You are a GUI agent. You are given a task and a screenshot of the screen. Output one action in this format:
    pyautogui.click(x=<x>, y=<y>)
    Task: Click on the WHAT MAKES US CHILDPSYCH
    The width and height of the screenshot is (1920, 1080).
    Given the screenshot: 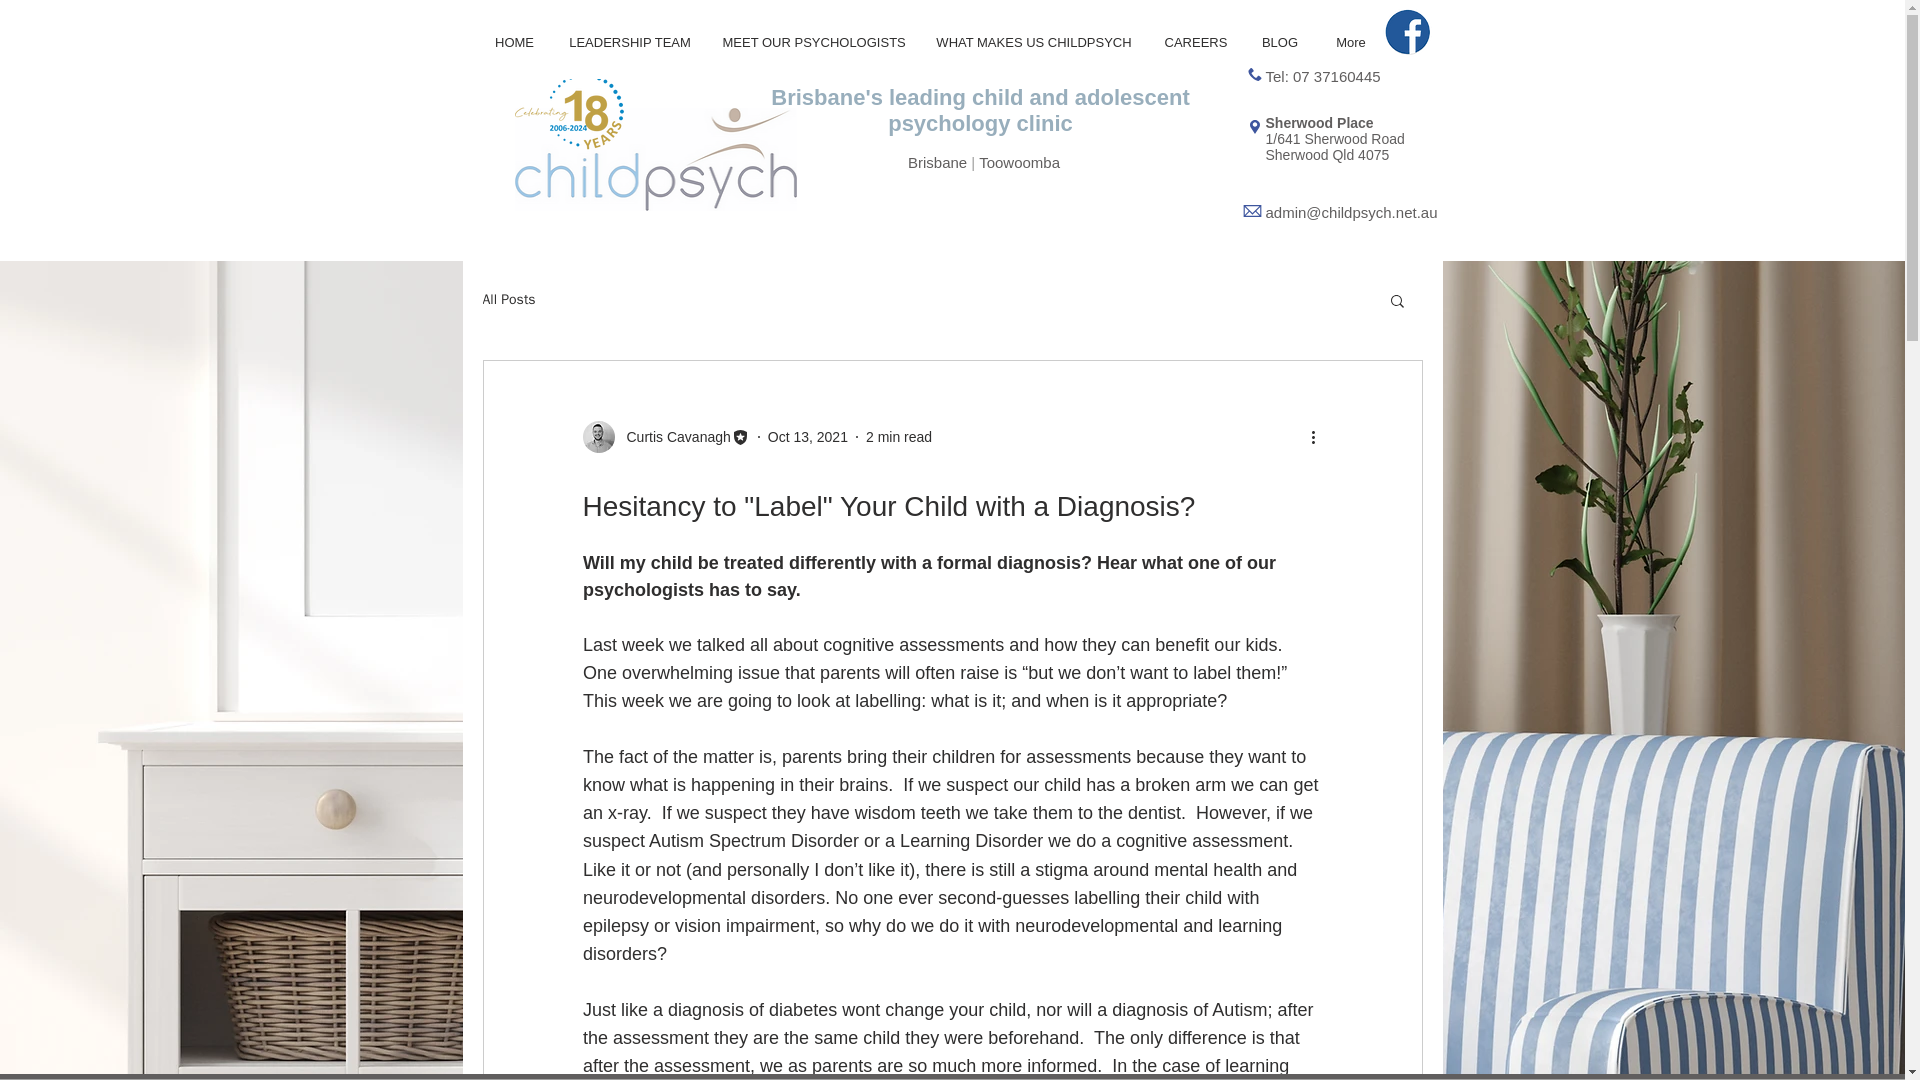 What is the action you would take?
    pyautogui.click(x=1034, y=42)
    